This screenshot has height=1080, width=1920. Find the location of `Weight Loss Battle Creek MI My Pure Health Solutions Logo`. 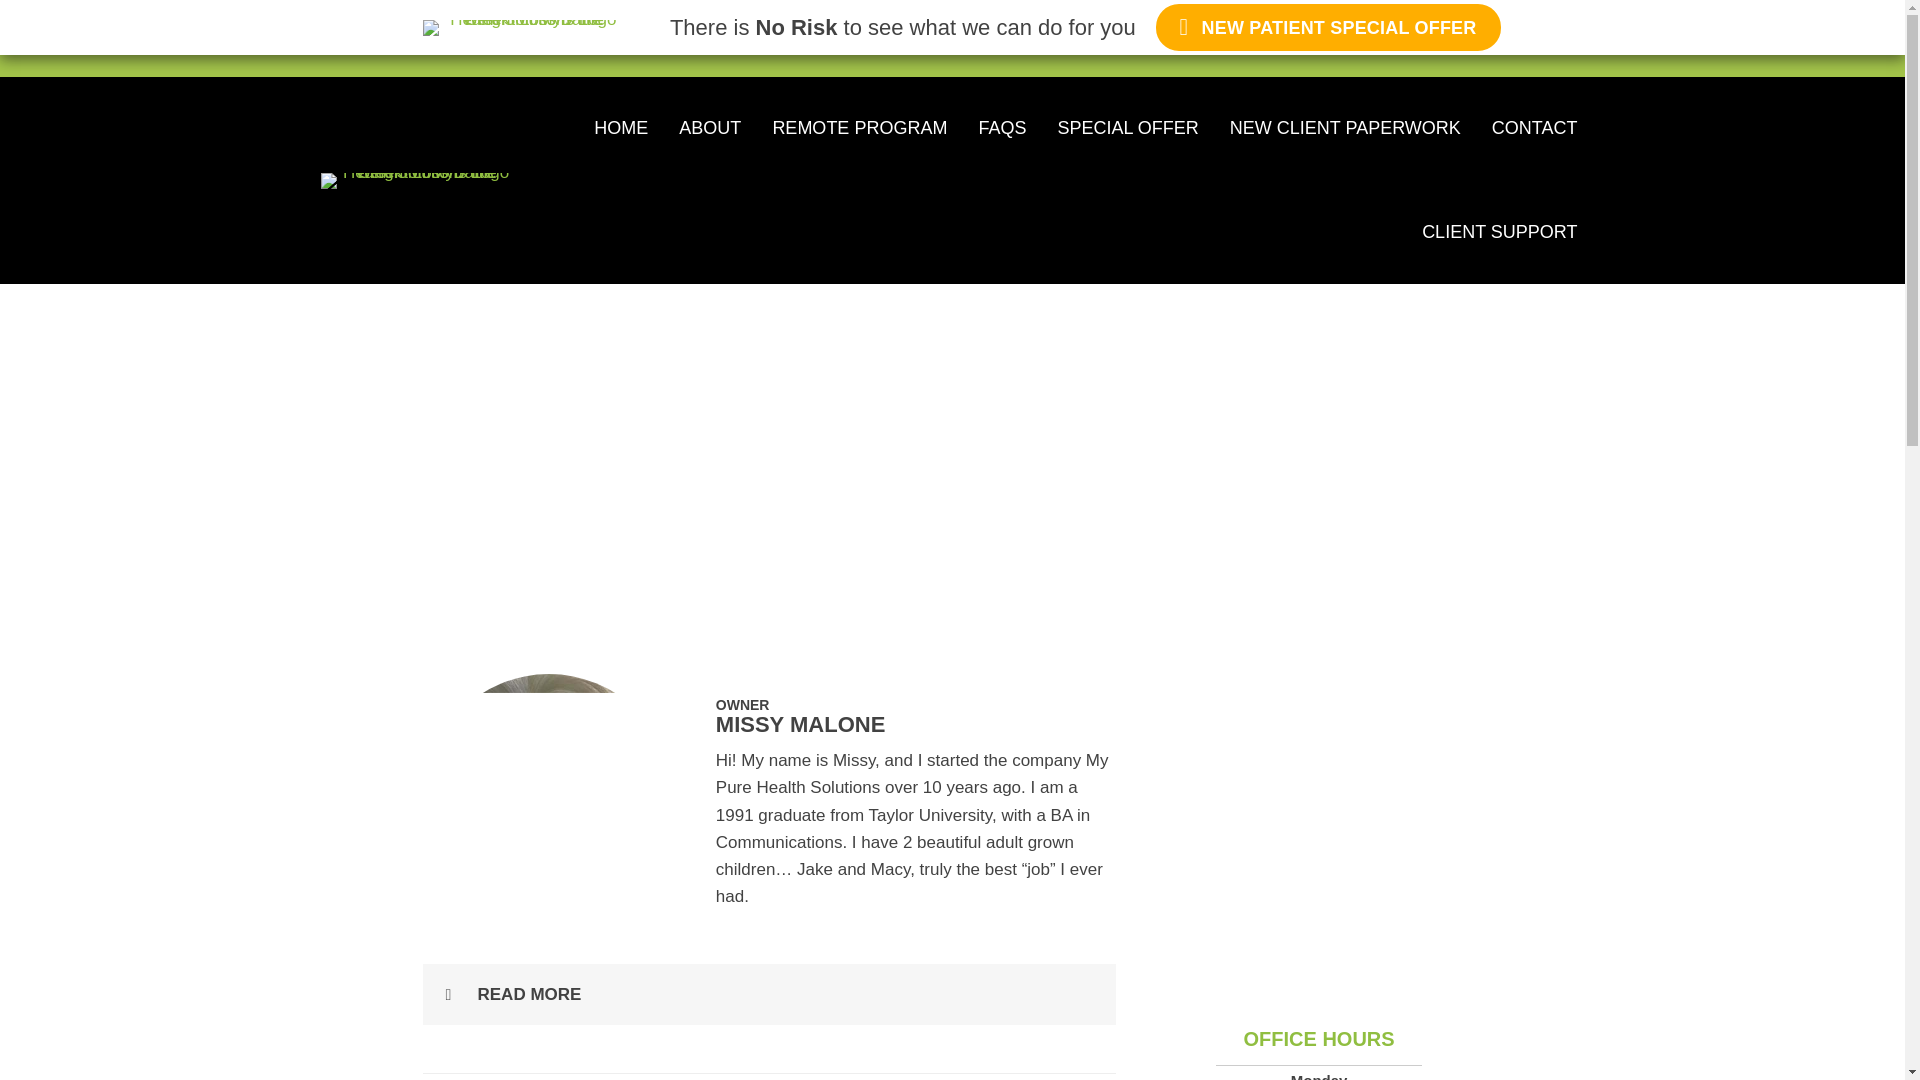

Weight Loss Battle Creek MI My Pure Health Solutions Logo is located at coordinates (524, 28).